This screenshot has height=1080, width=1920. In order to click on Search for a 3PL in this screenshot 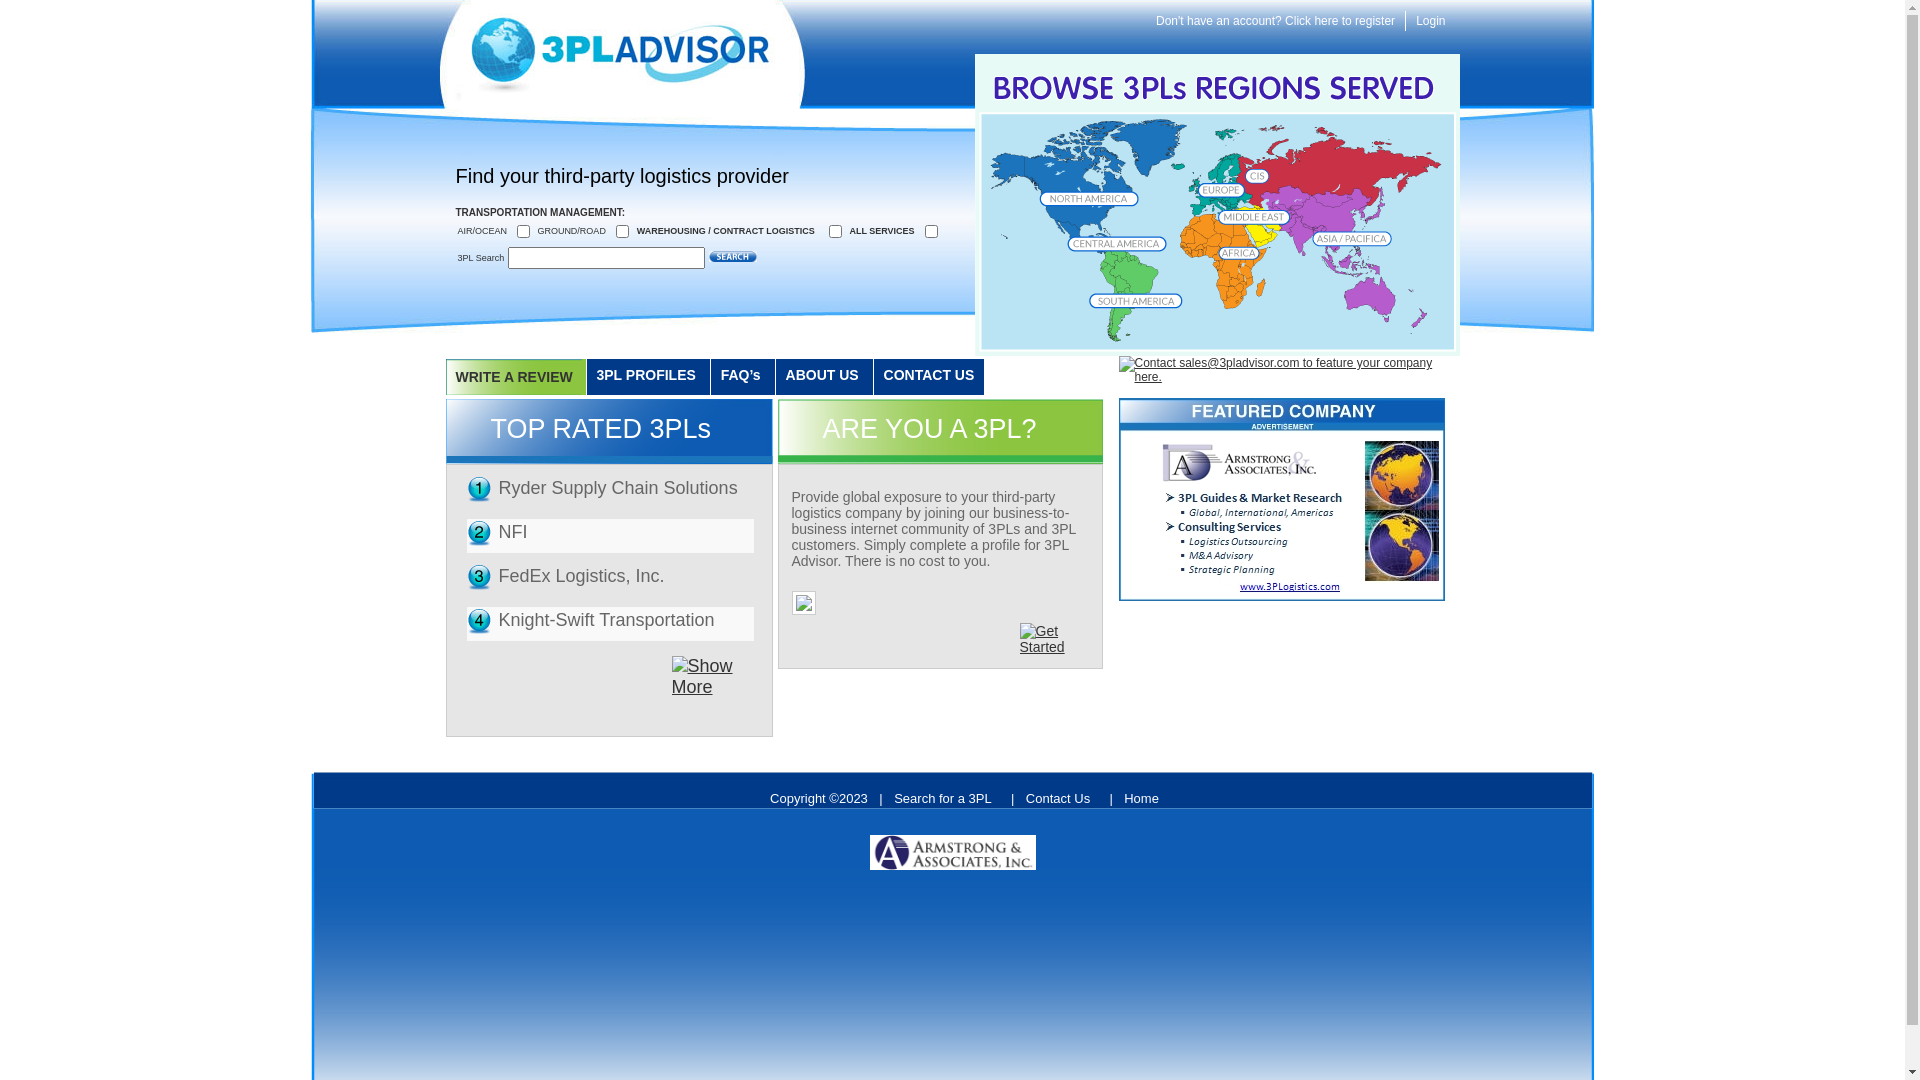, I will do `click(947, 798)`.